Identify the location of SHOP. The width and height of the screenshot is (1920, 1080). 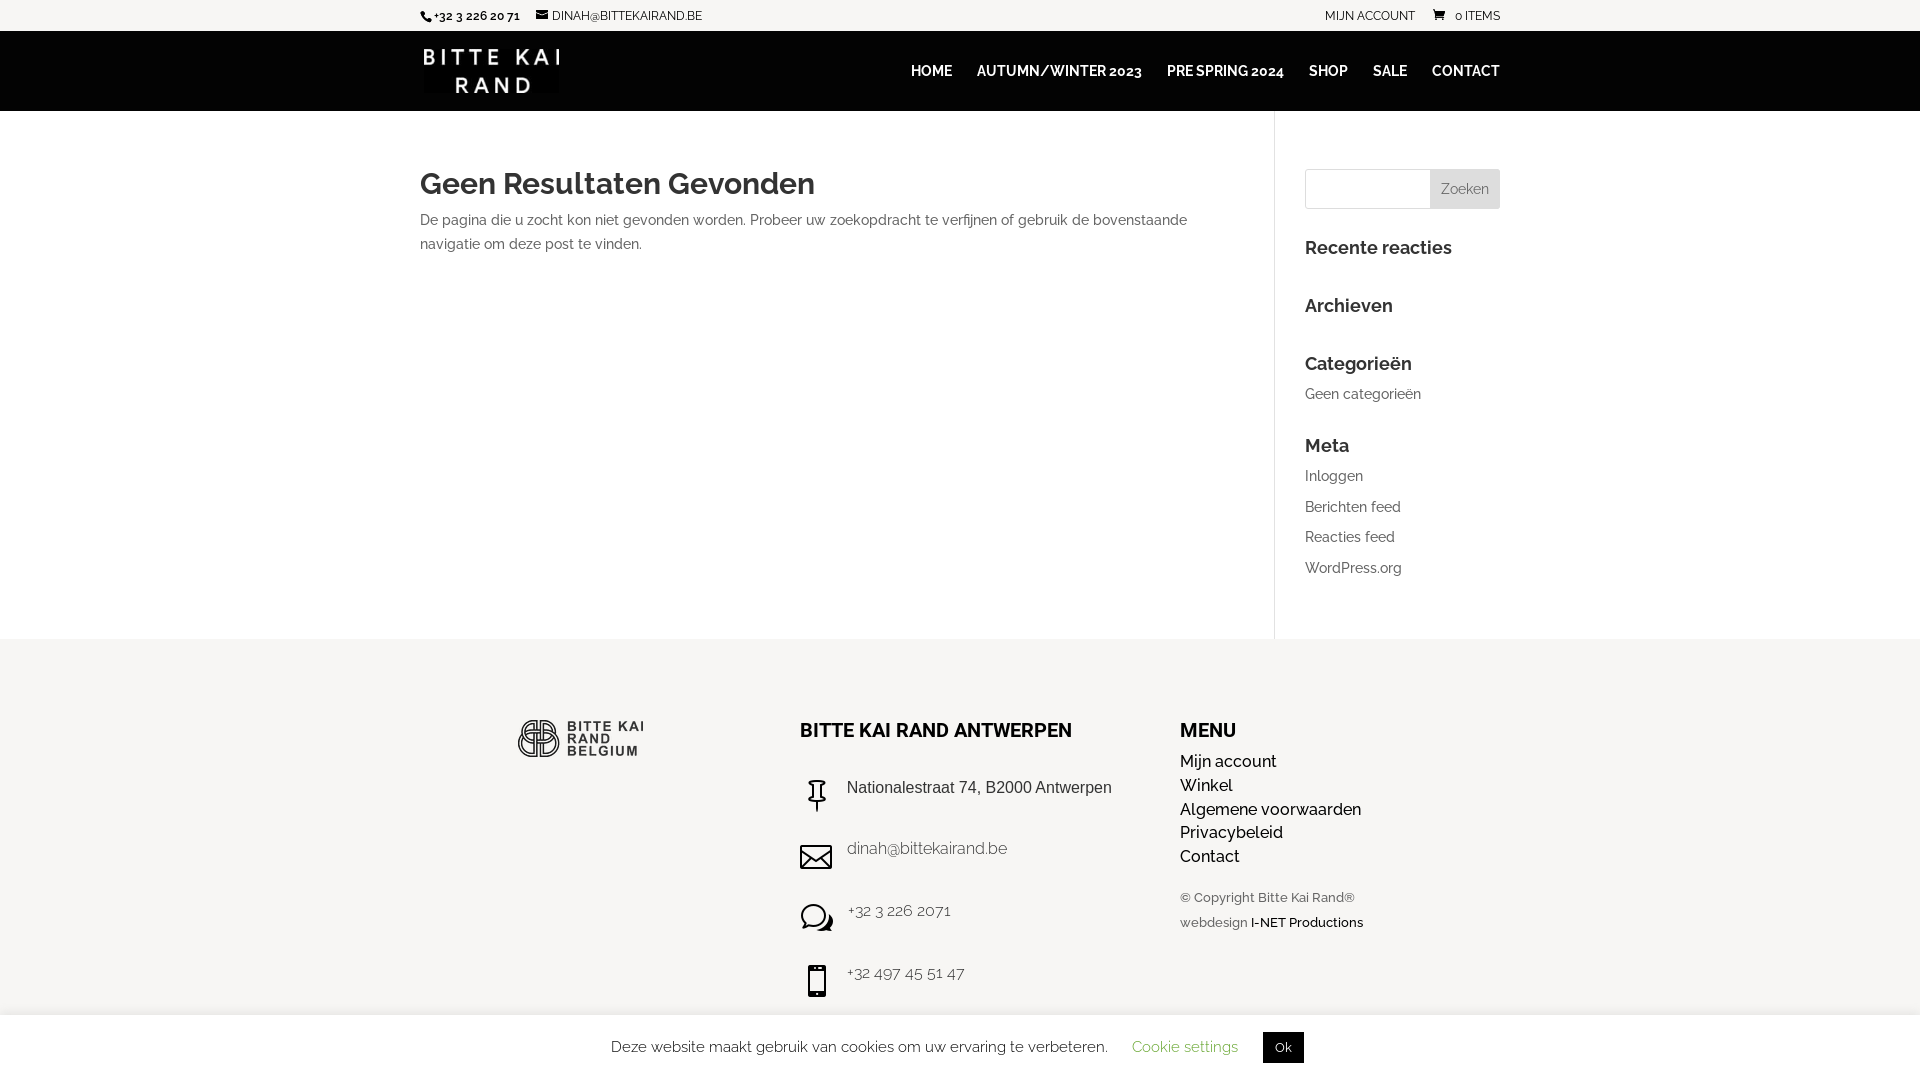
(1328, 88).